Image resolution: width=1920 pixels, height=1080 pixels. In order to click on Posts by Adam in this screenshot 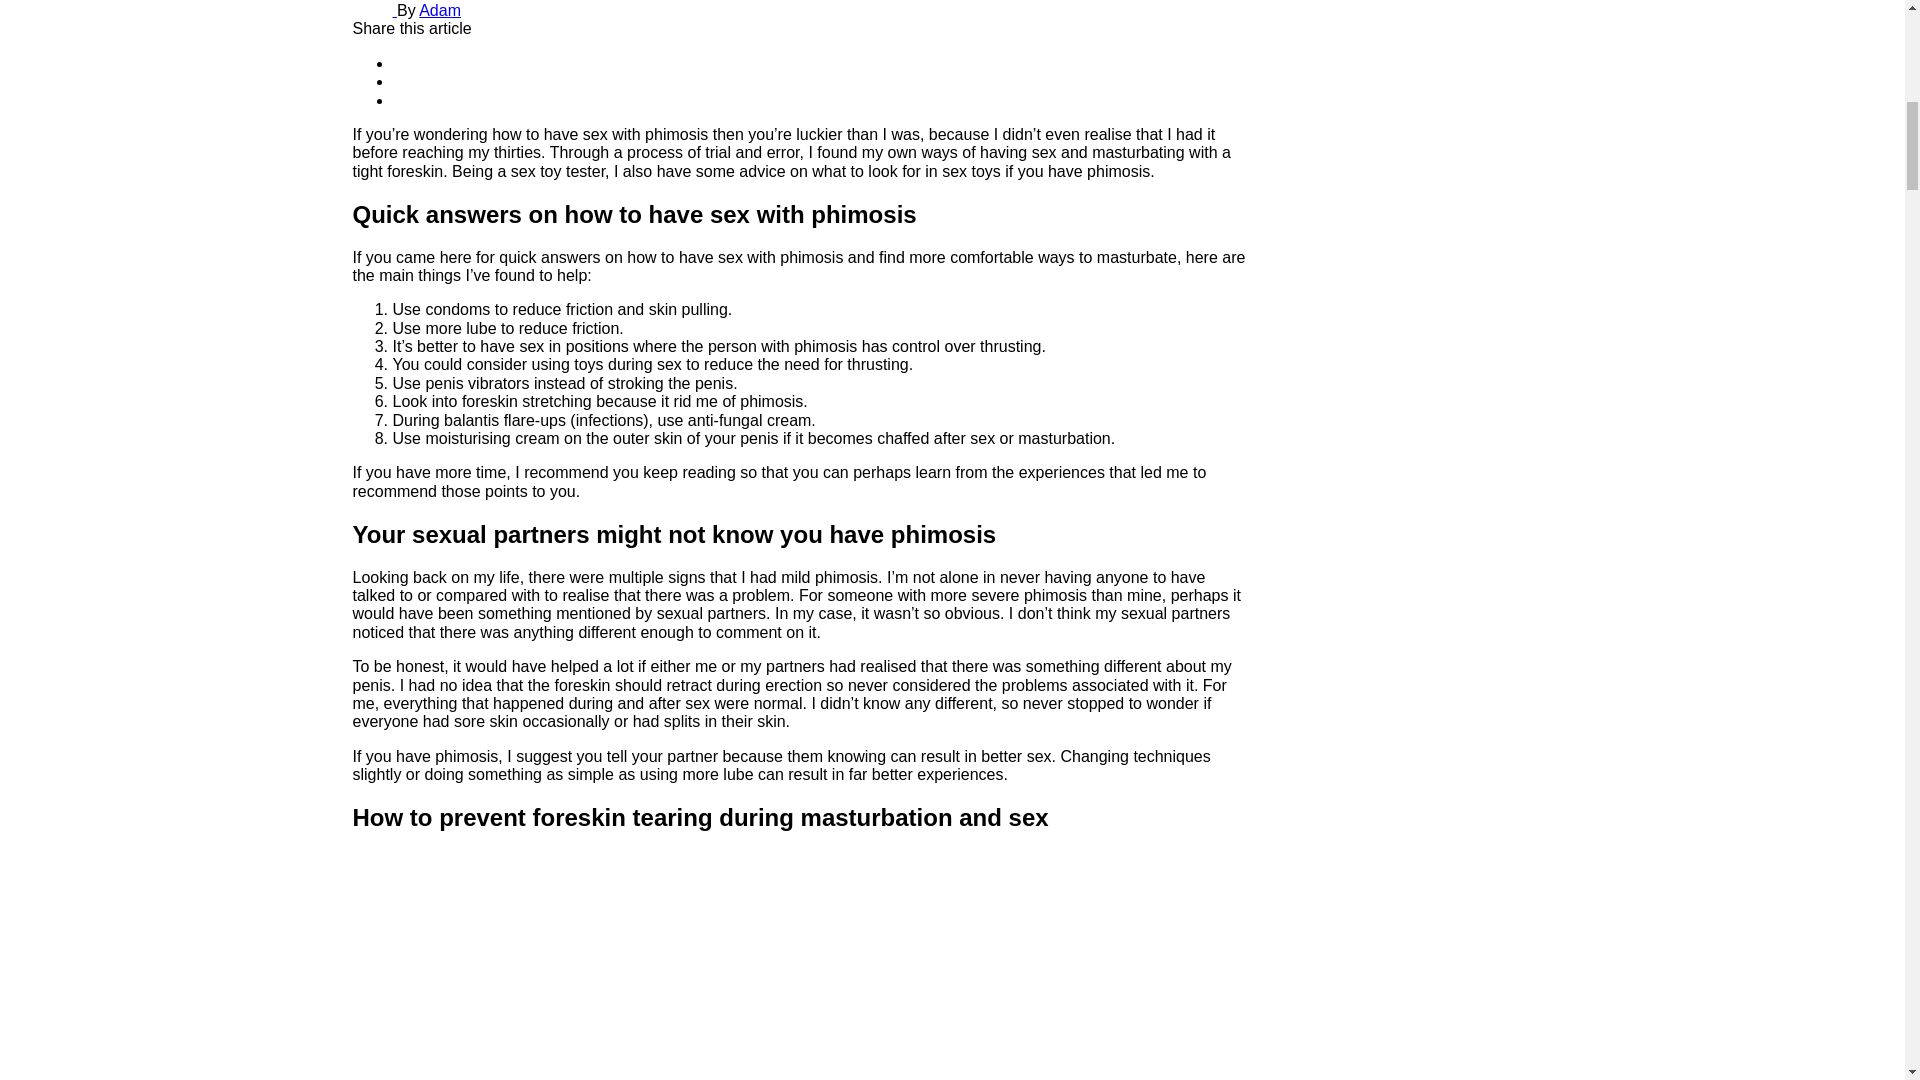, I will do `click(439, 10)`.